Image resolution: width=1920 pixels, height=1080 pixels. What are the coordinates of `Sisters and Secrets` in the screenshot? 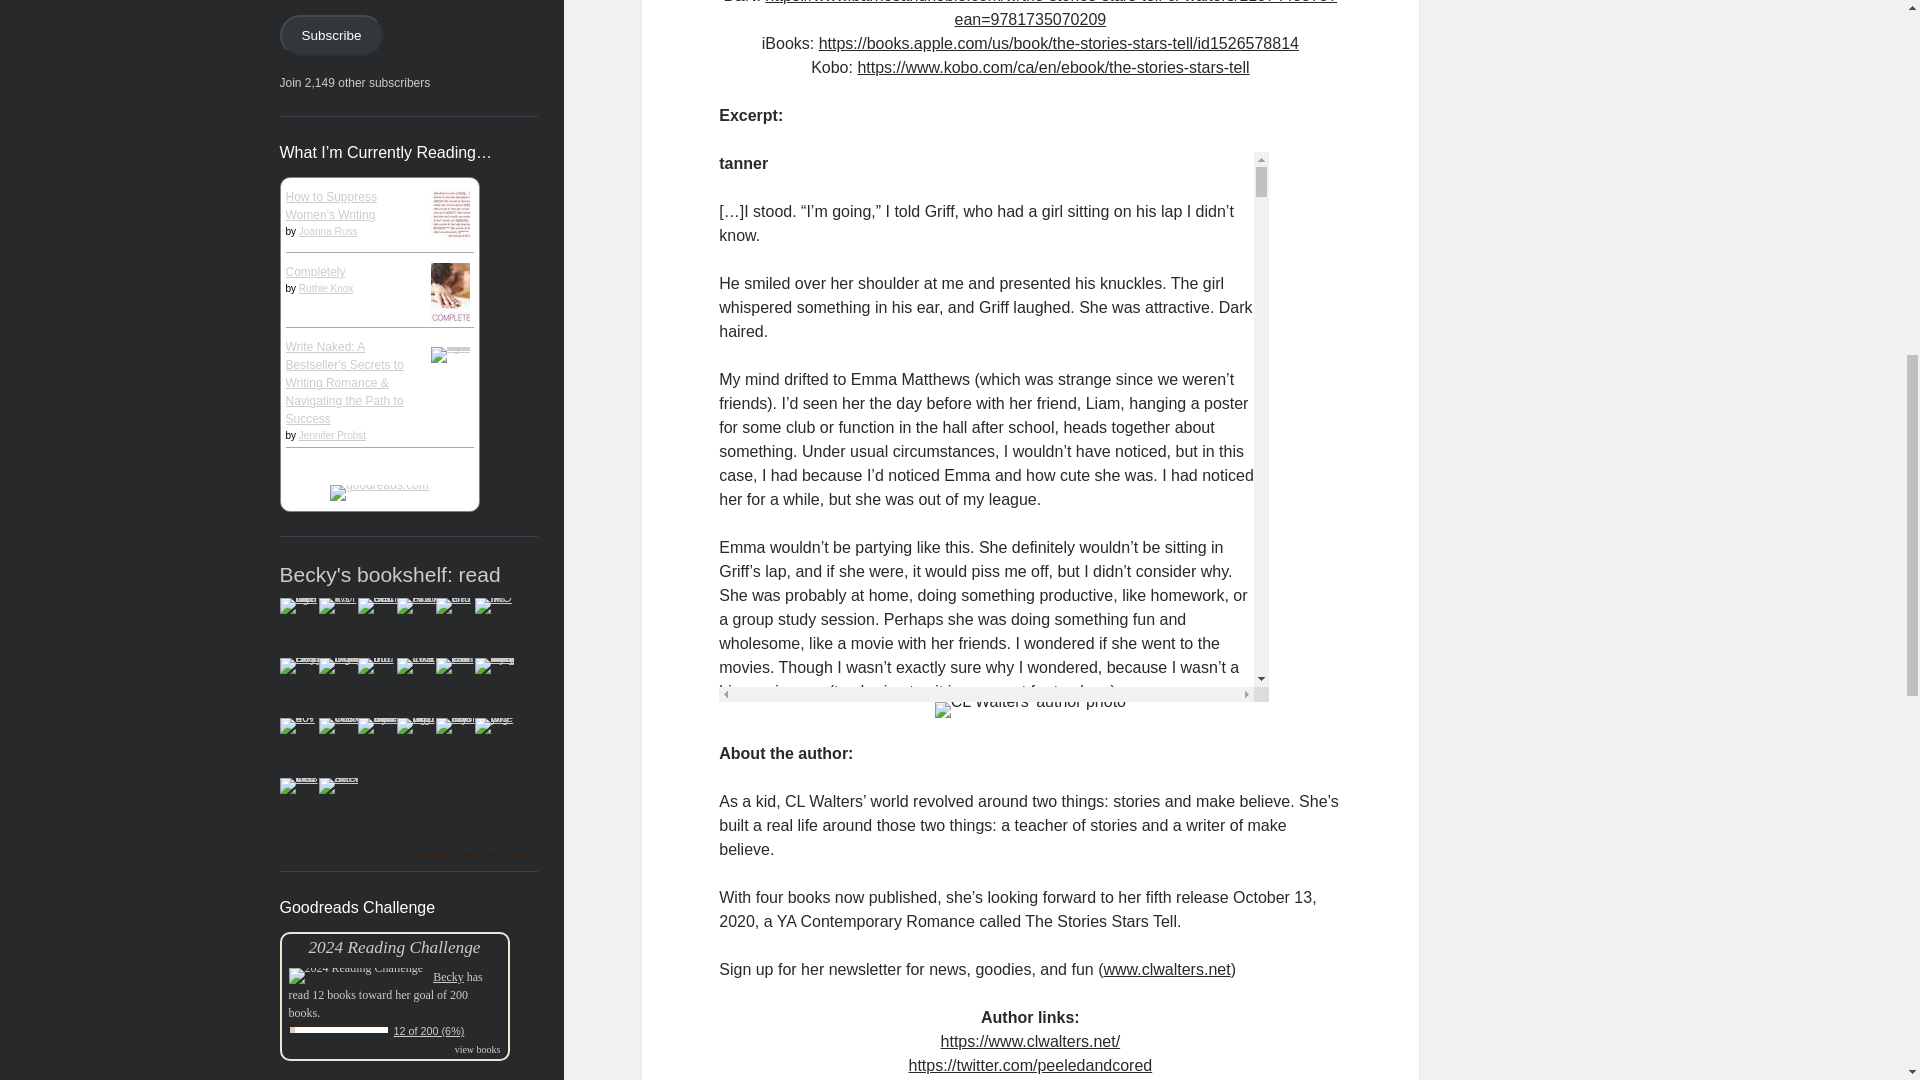 It's located at (378, 597).